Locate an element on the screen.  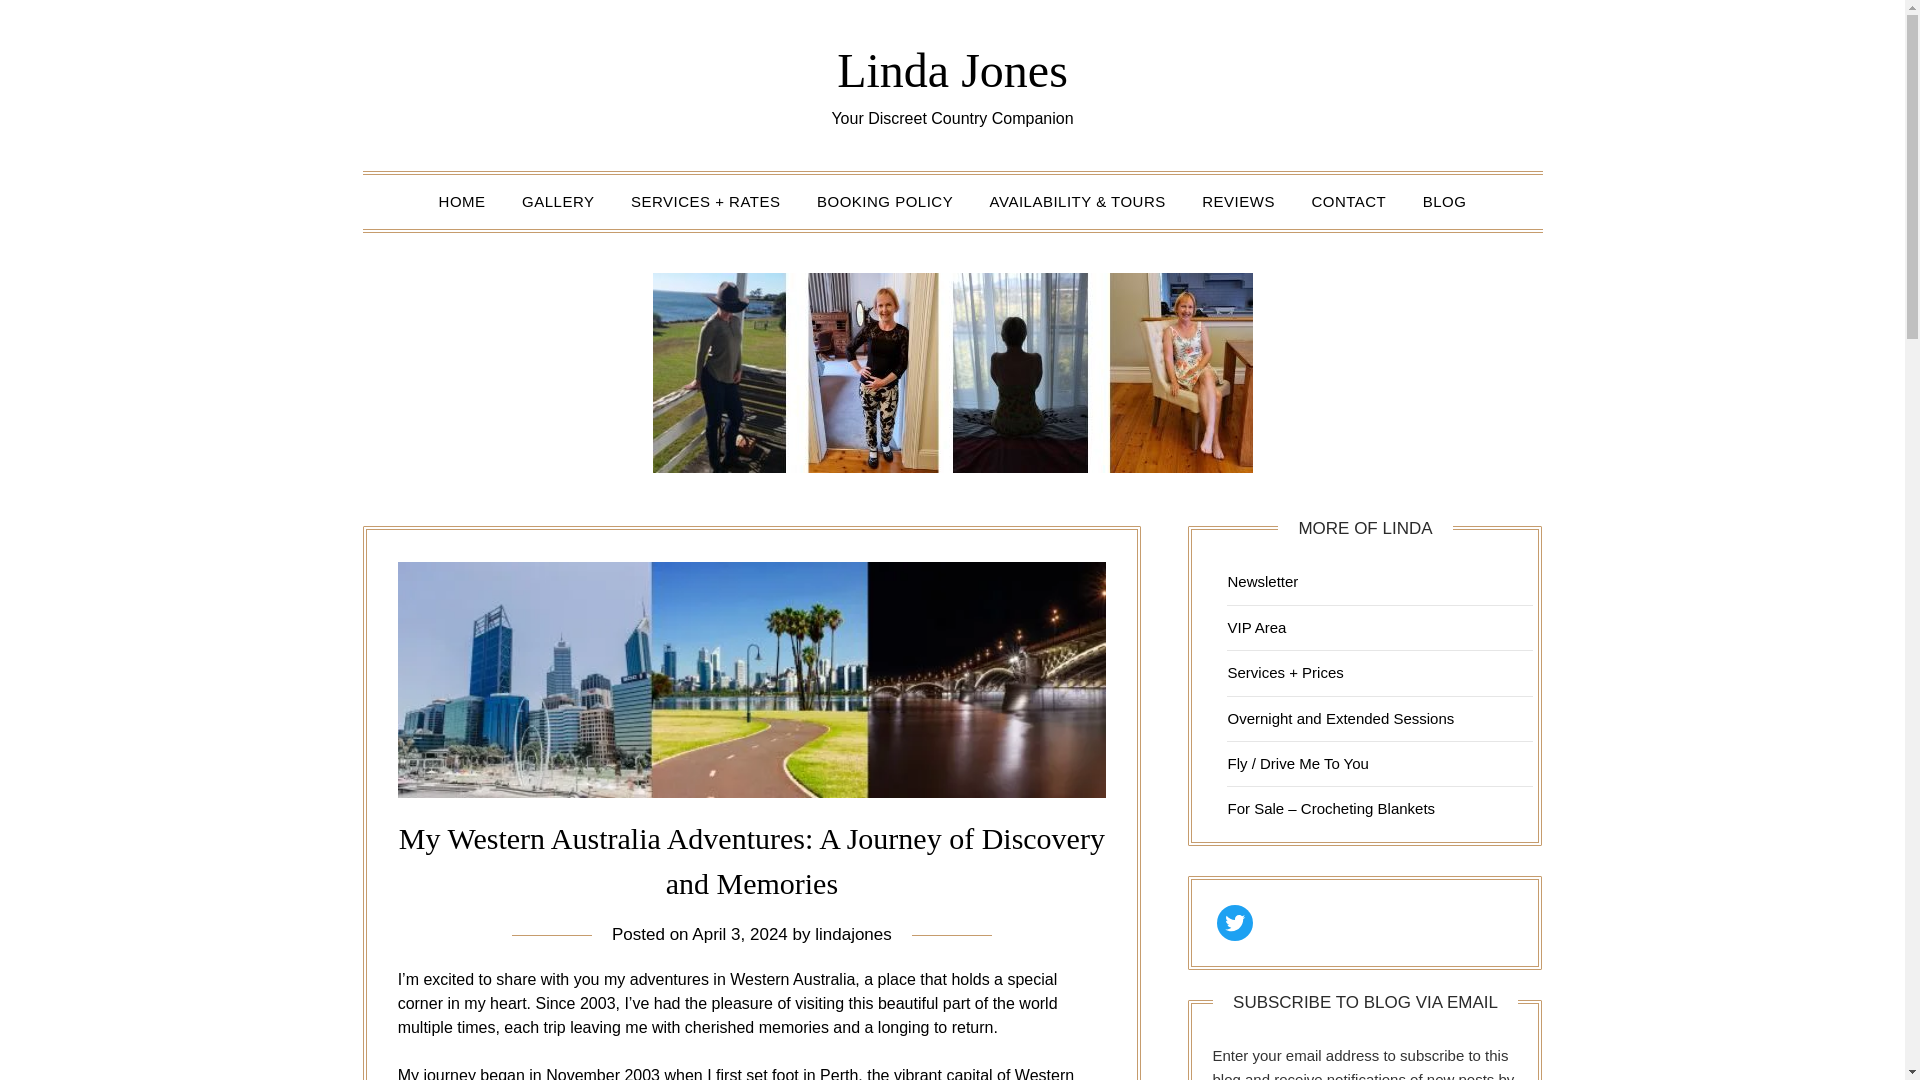
REVIEWS is located at coordinates (1238, 201).